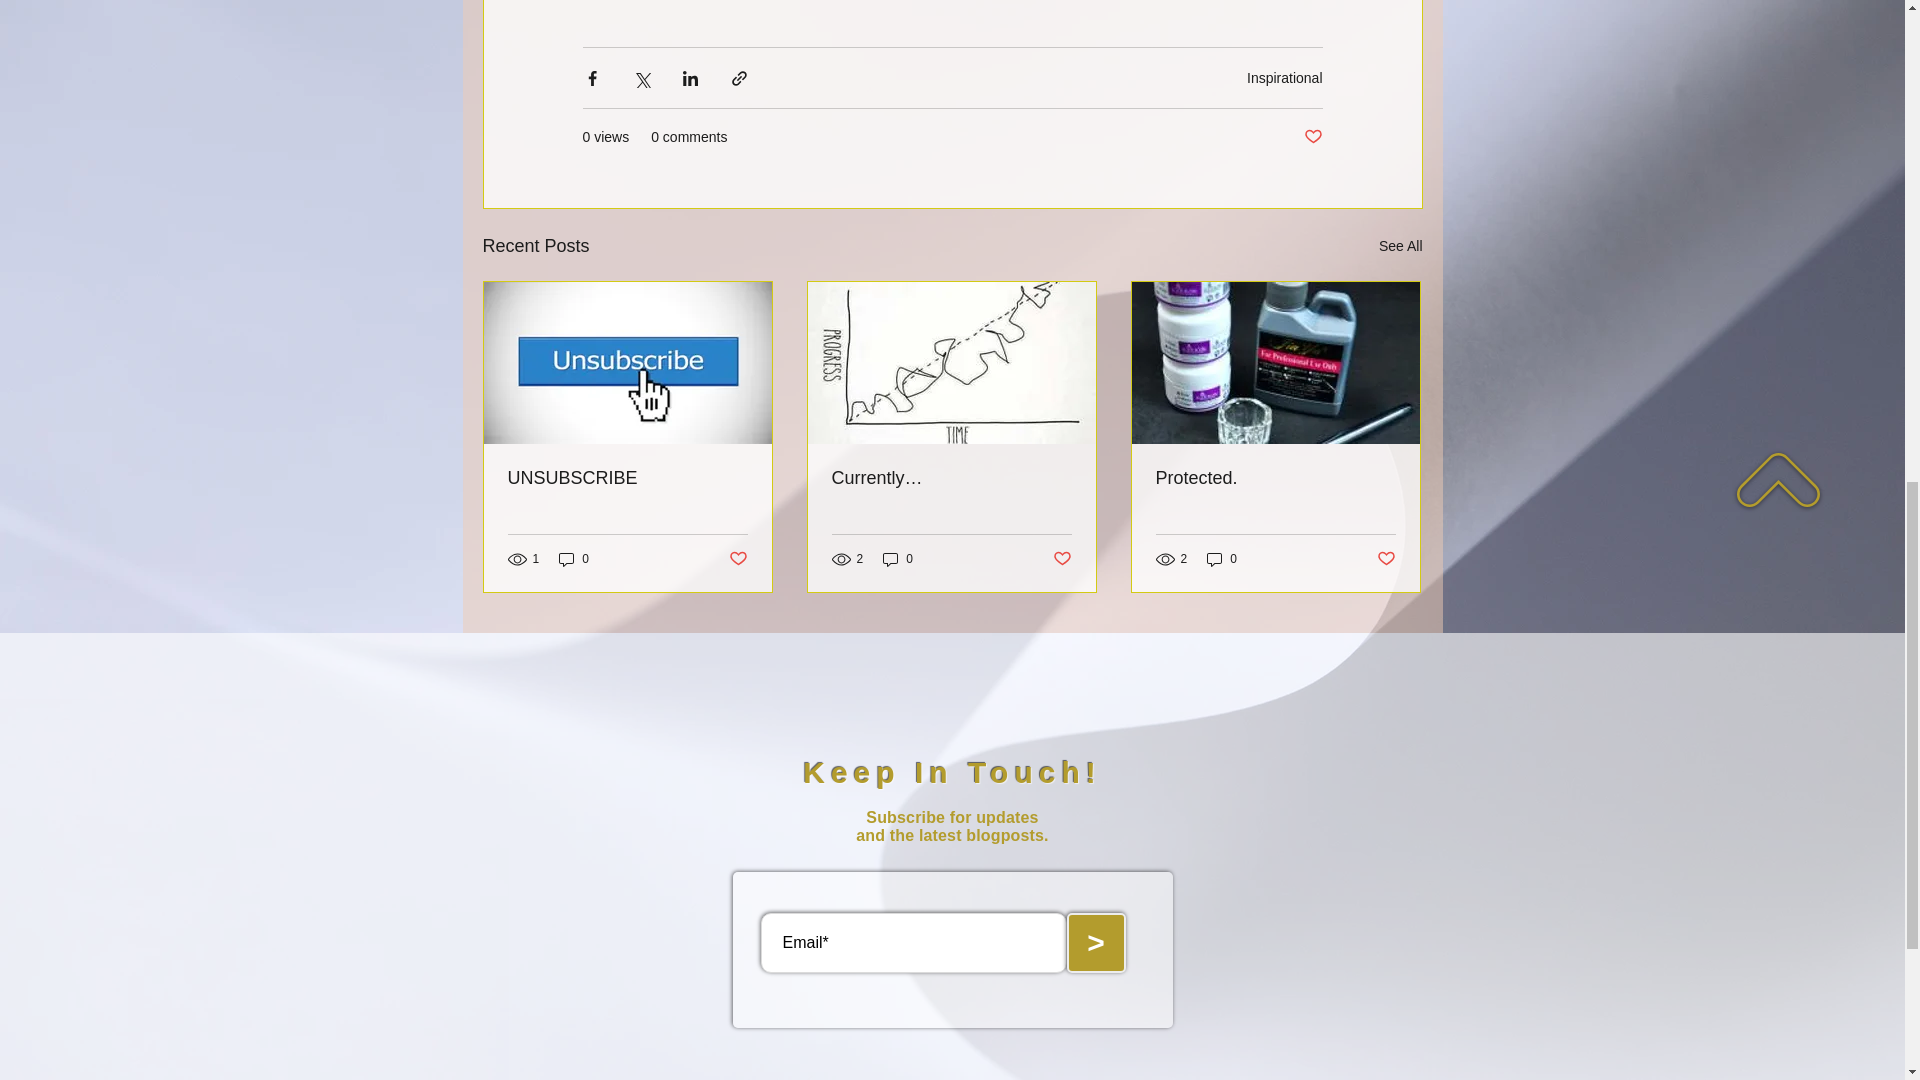 The width and height of the screenshot is (1920, 1080). Describe the element at coordinates (1312, 137) in the screenshot. I see `Post not marked as liked` at that location.